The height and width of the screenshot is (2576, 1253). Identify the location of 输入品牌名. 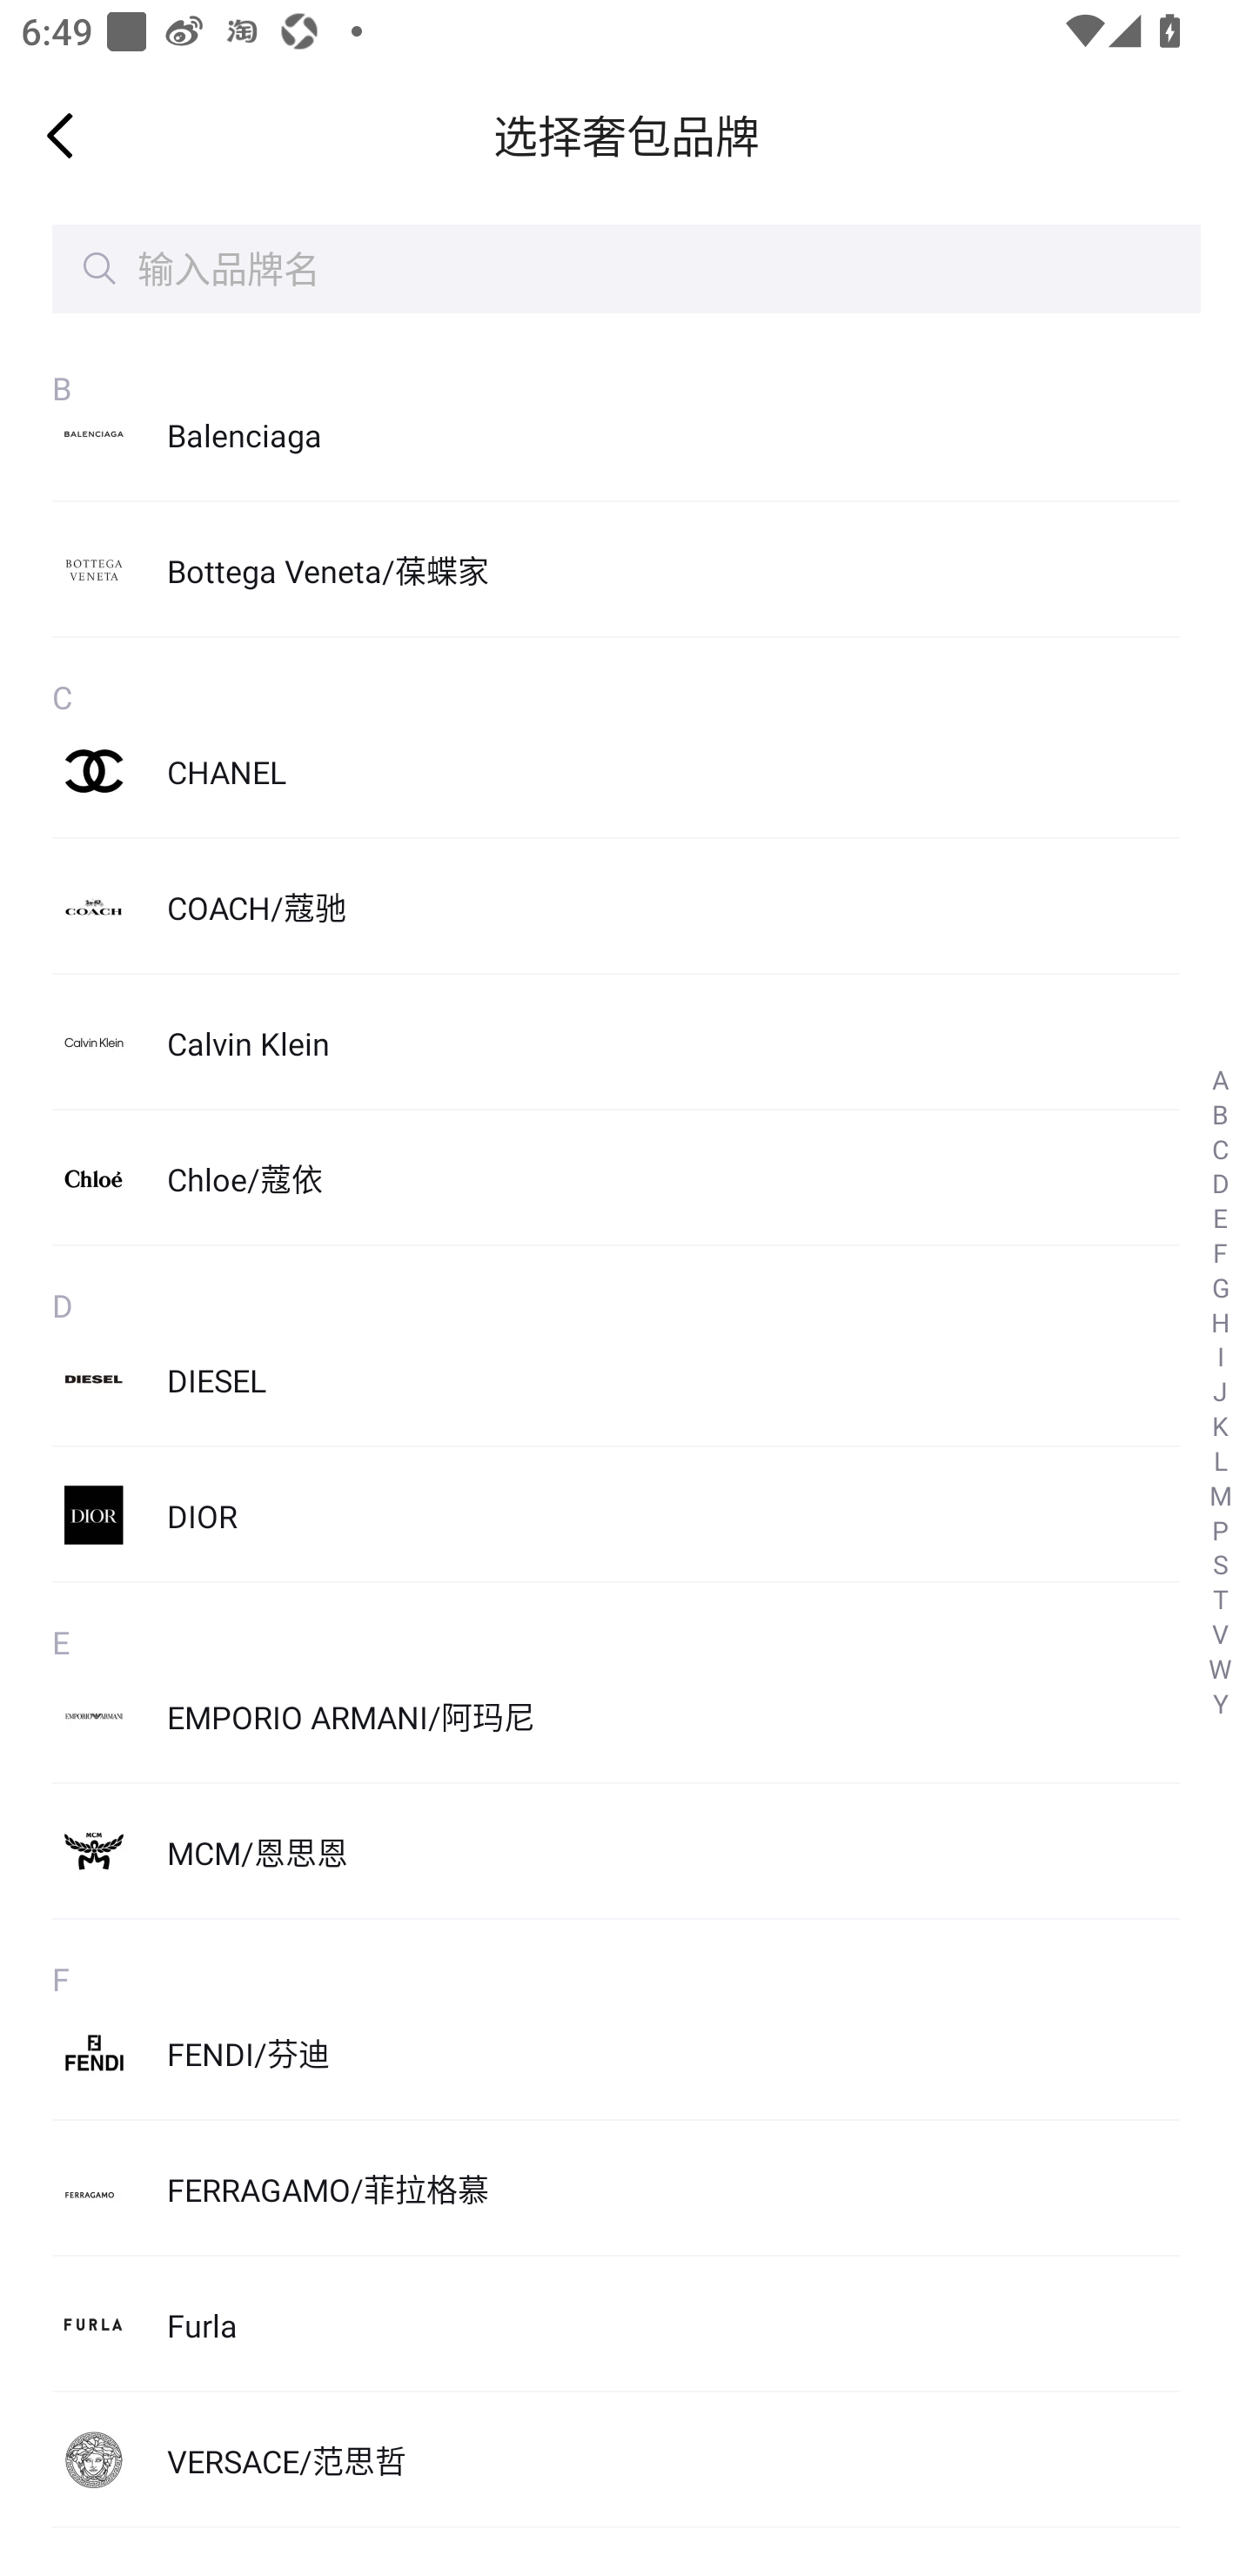
(626, 269).